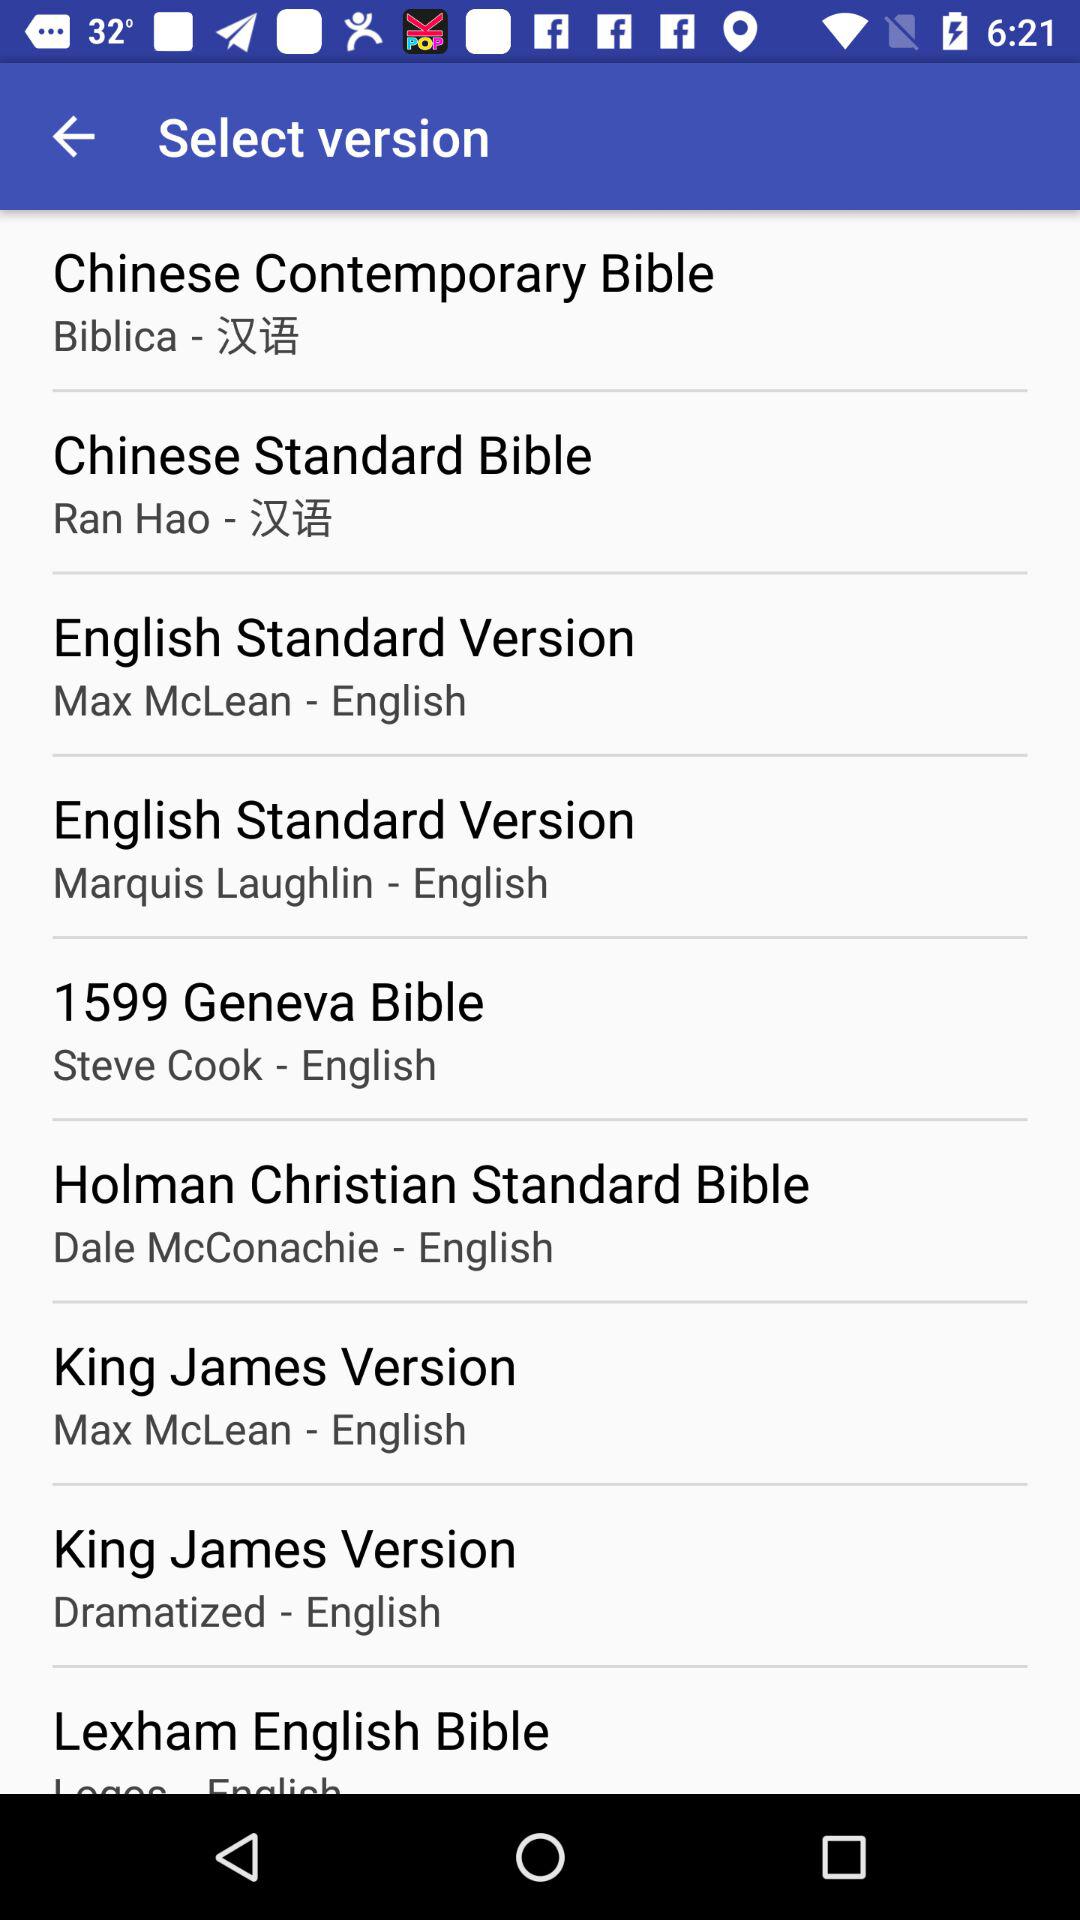 This screenshot has height=1920, width=1080. I want to click on jump to 1599 geneva bible, so click(540, 1000).